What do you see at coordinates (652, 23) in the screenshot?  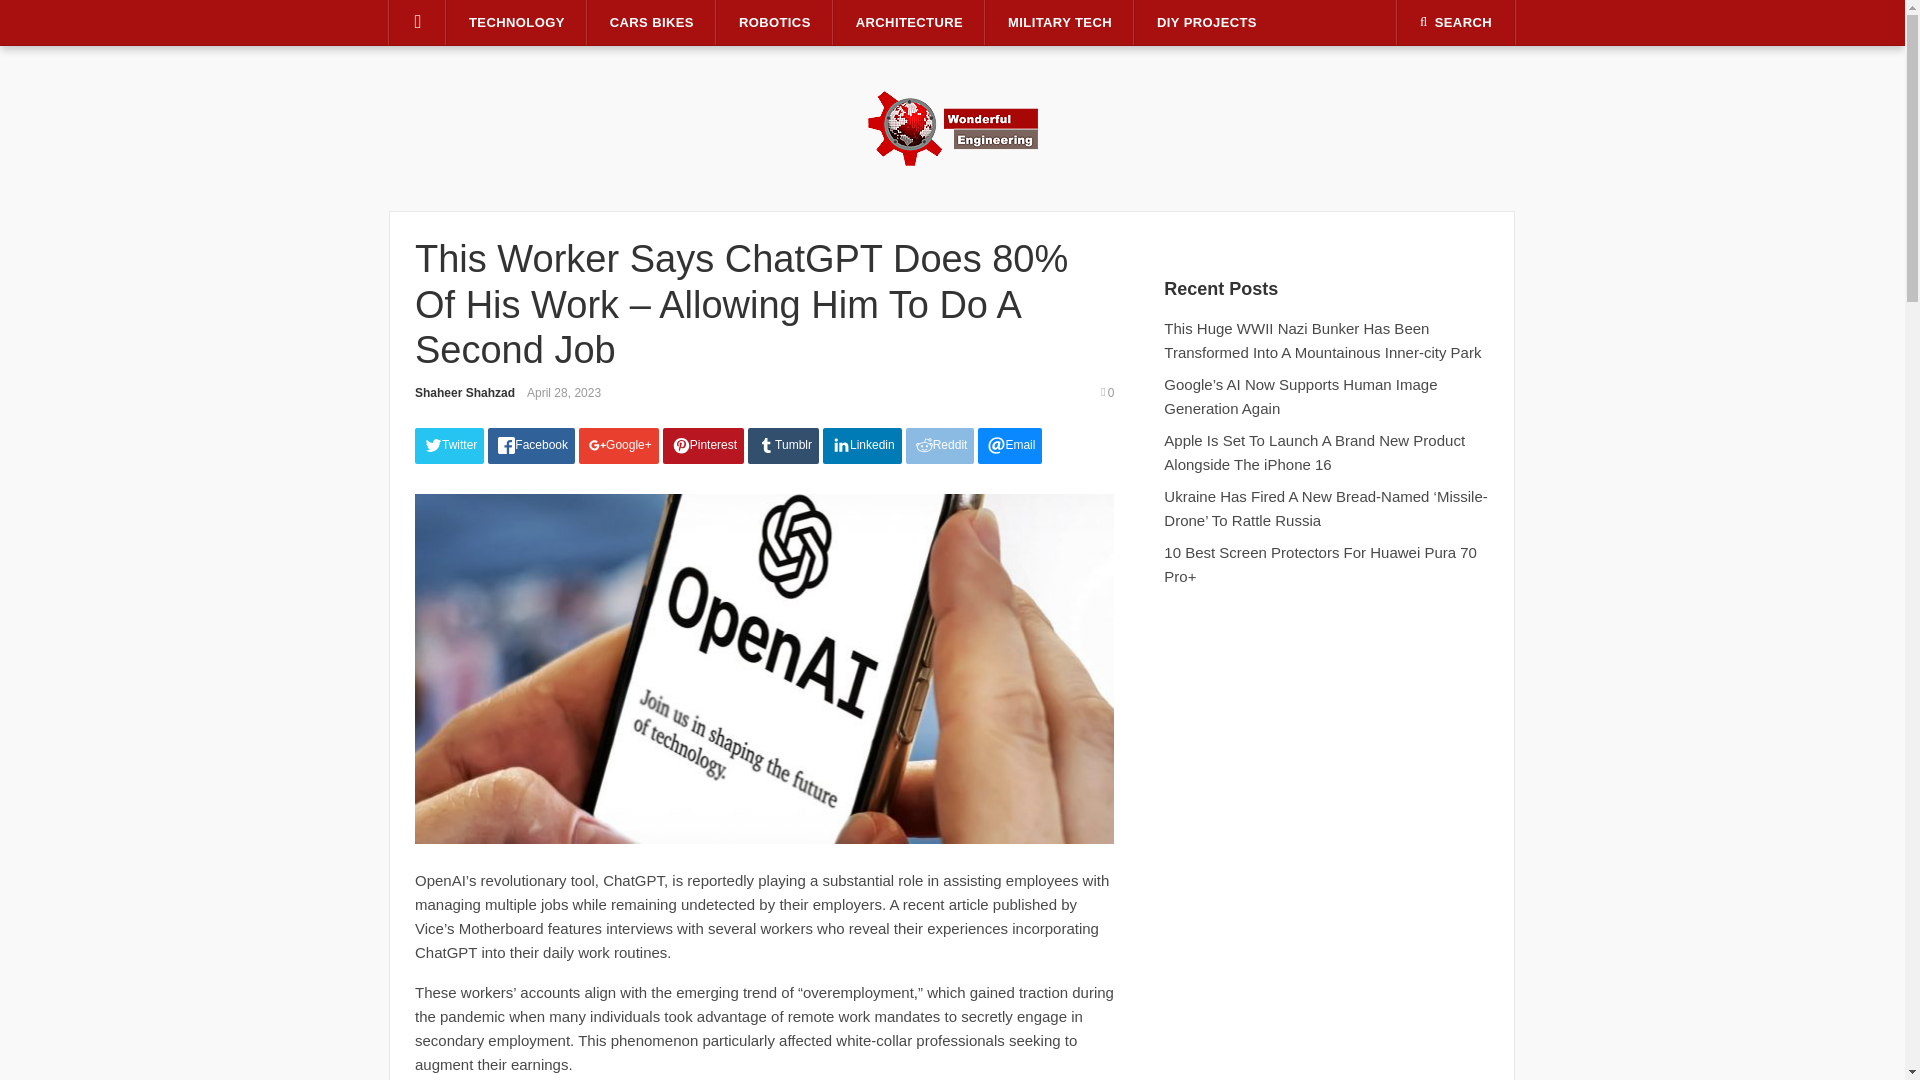 I see `CARS BIKES` at bounding box center [652, 23].